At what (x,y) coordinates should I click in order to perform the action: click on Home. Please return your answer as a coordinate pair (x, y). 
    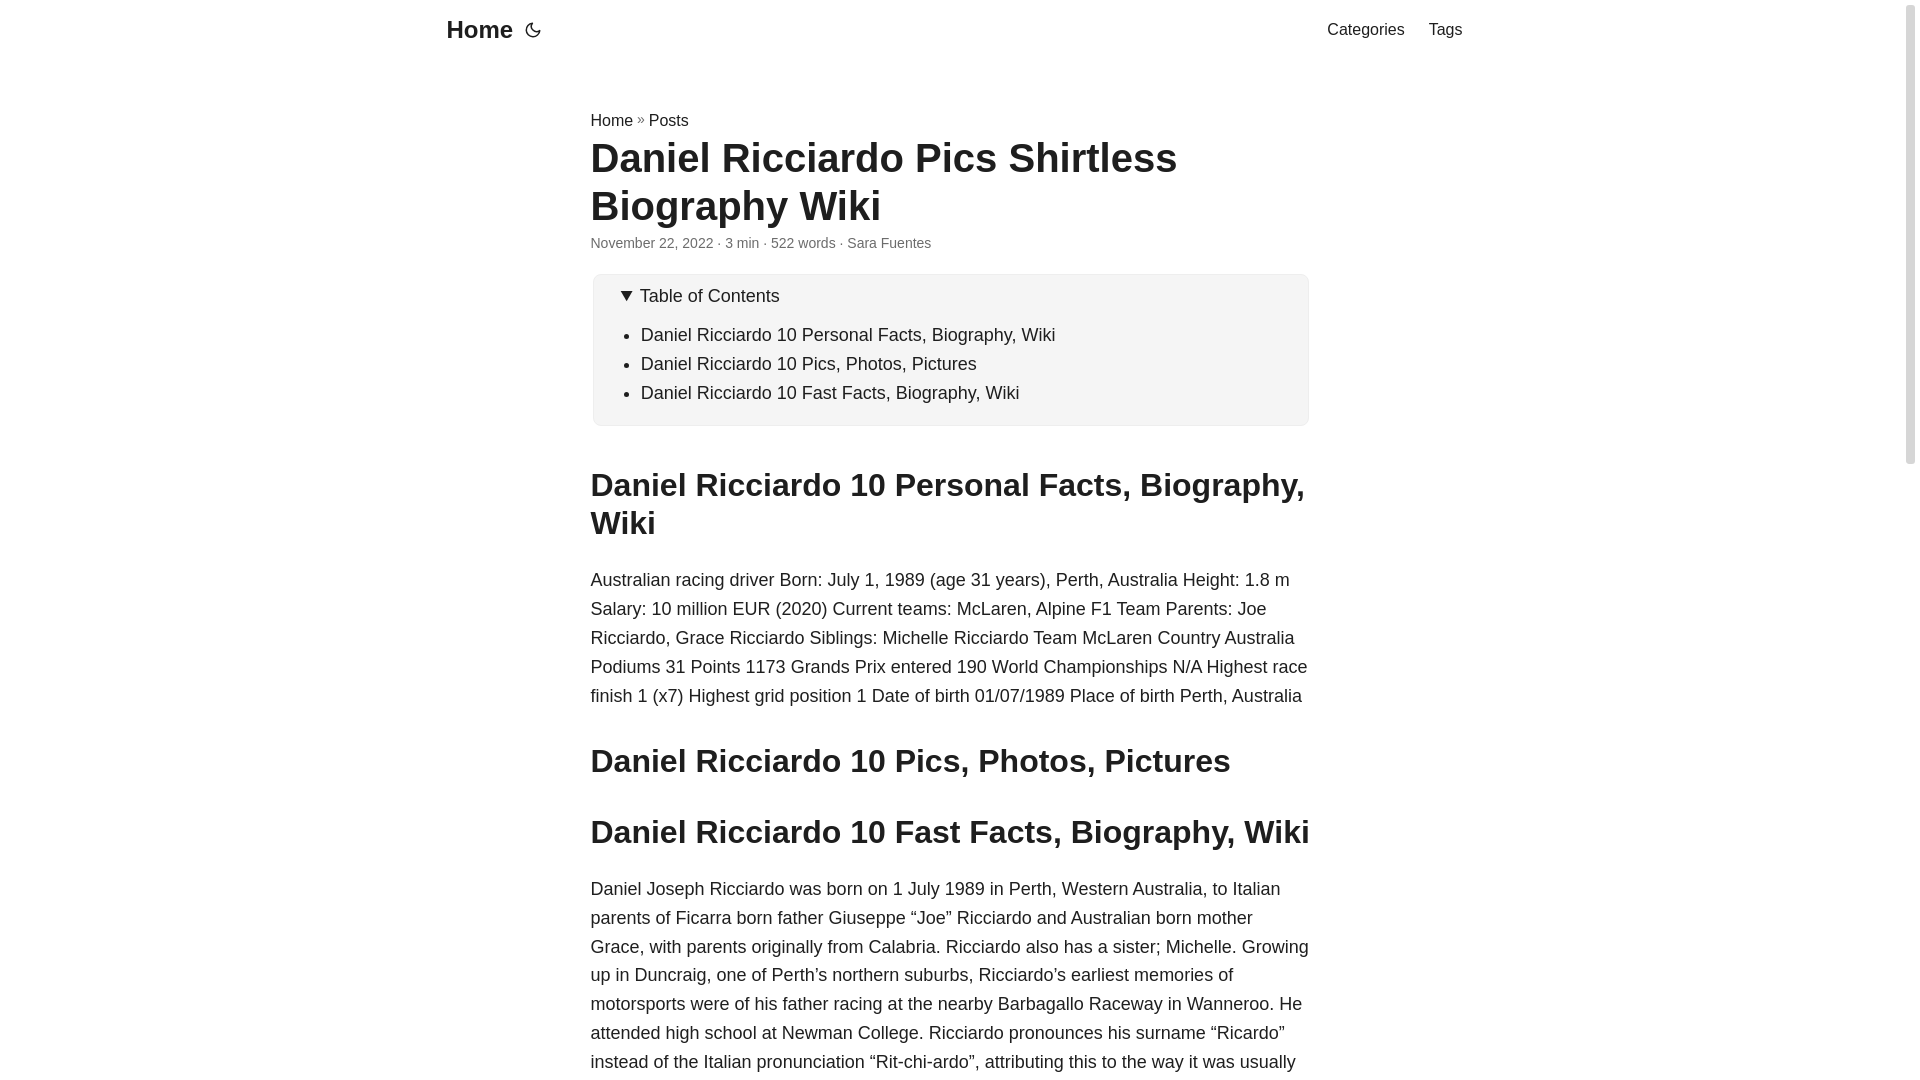
    Looking at the image, I should click on (474, 30).